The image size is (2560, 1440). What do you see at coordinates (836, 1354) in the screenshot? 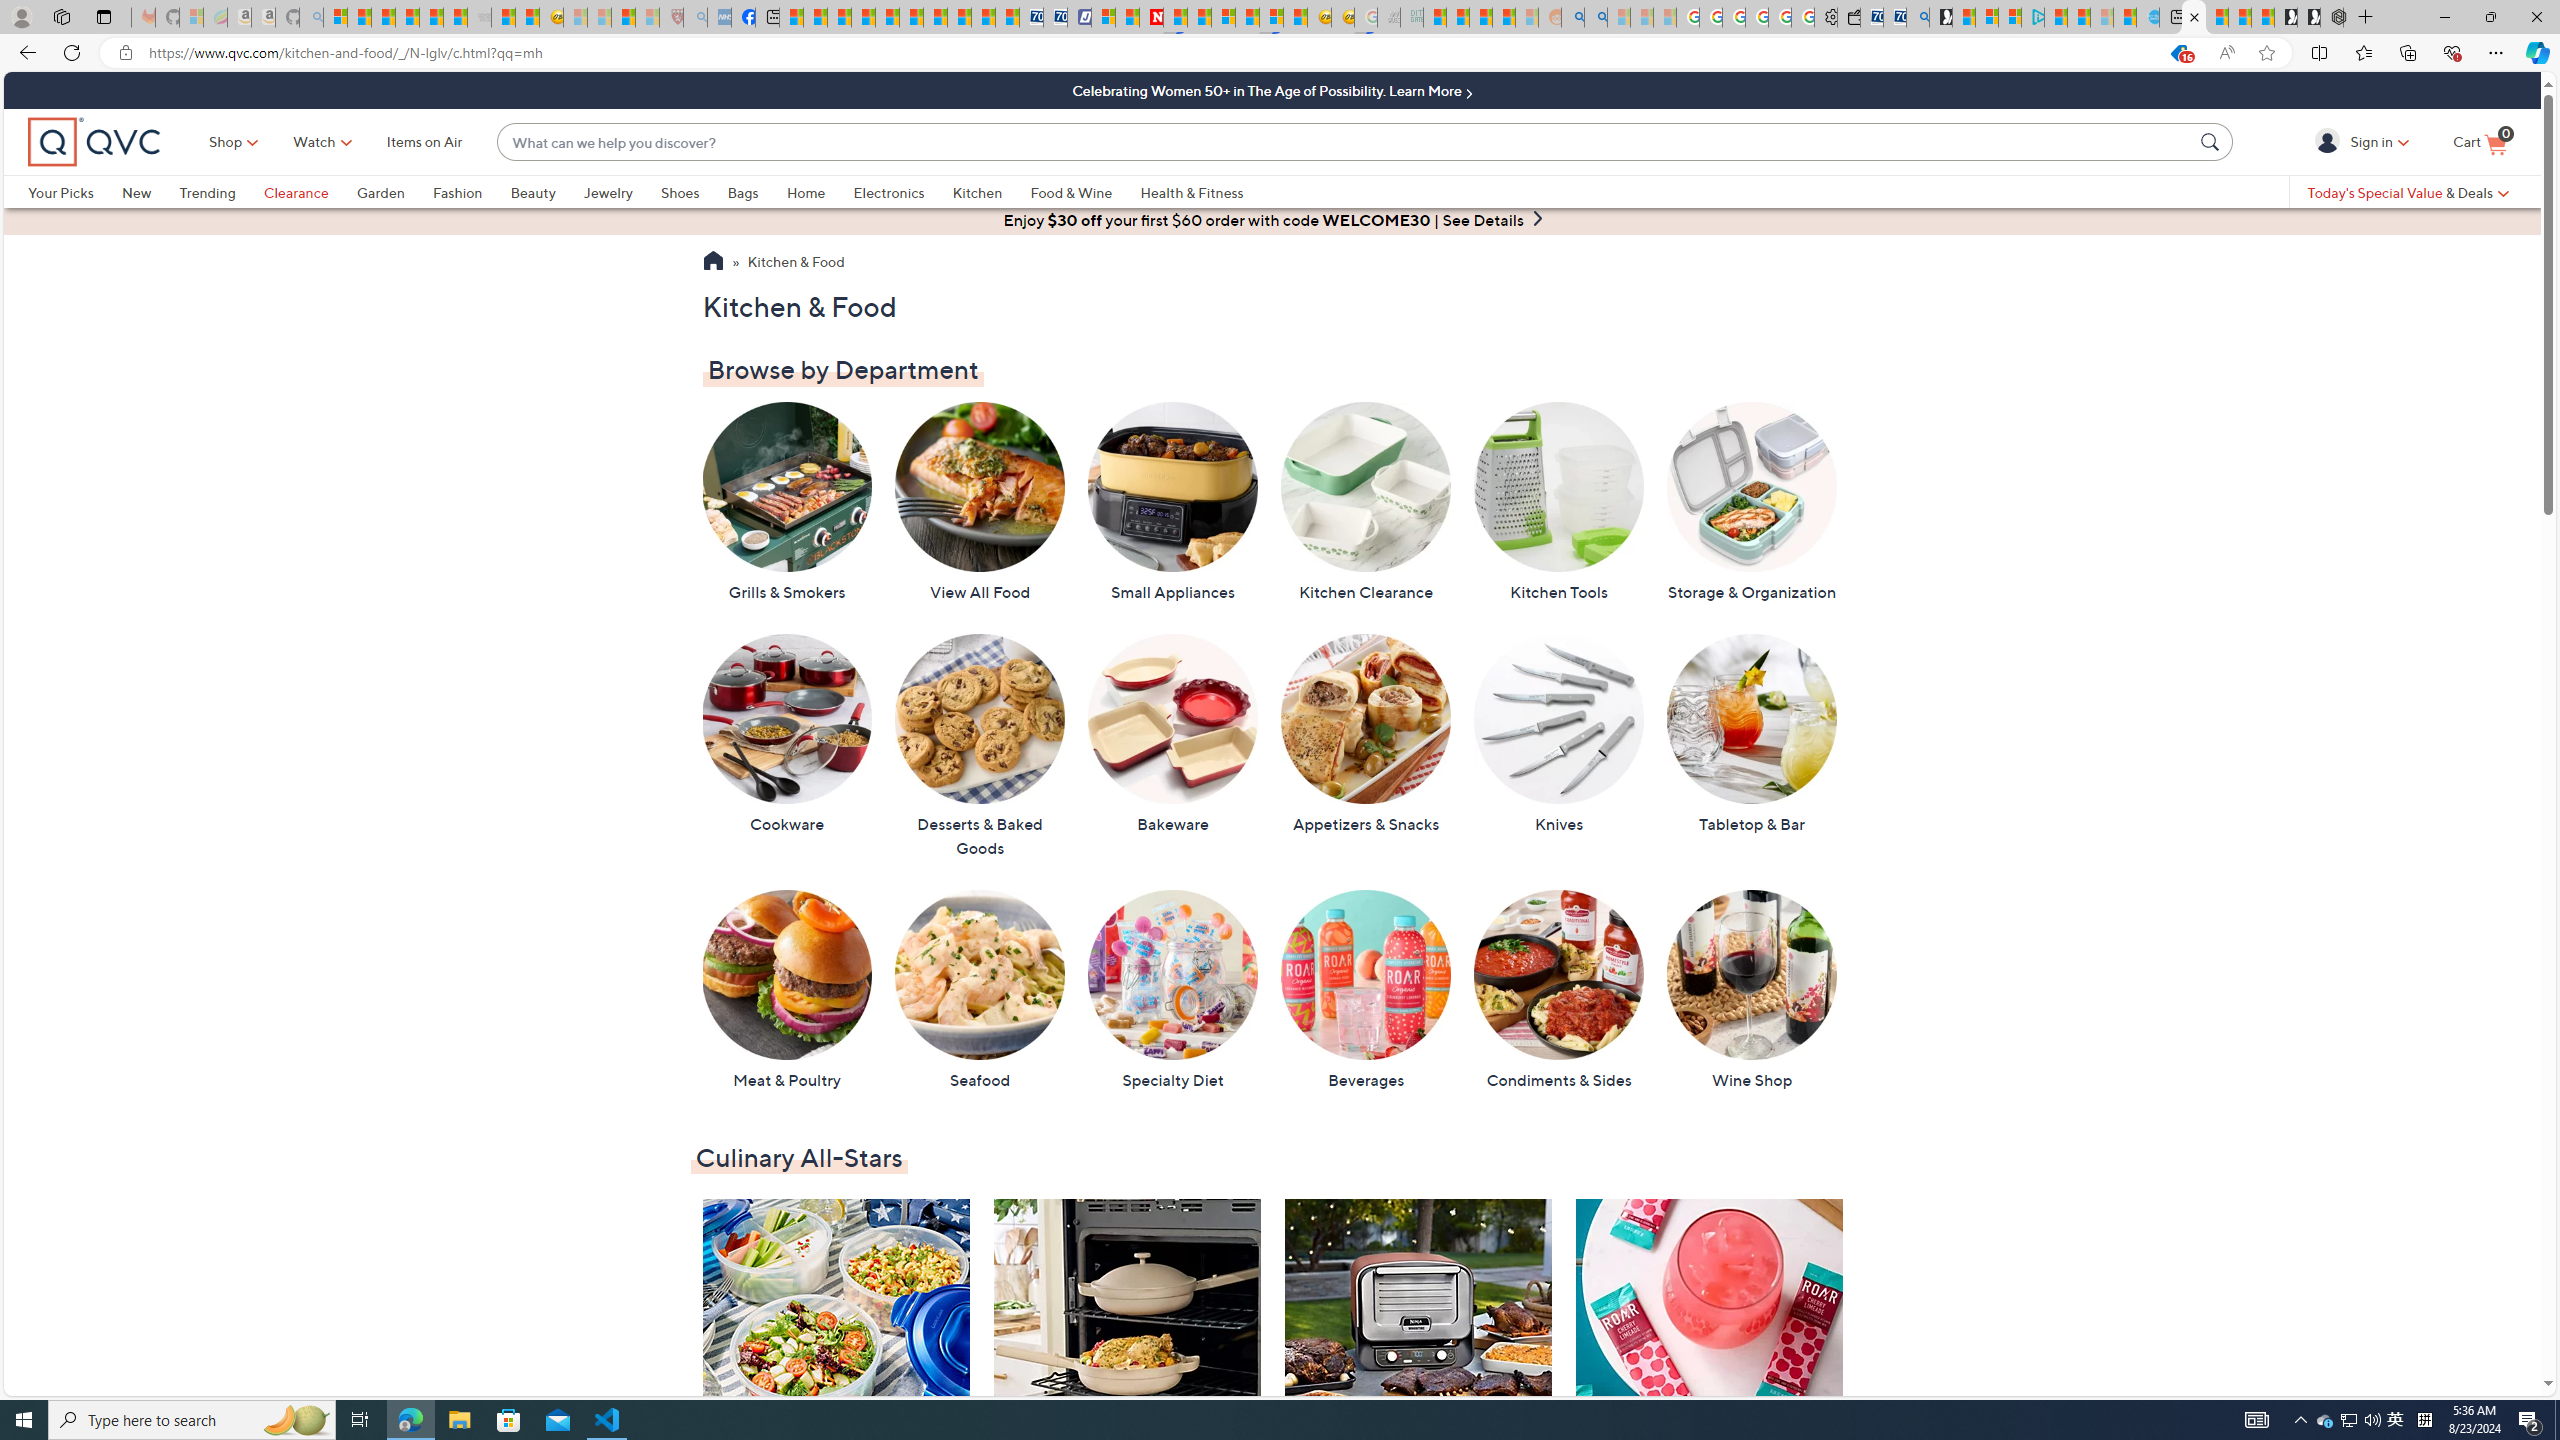
I see `Items Recently on Air` at bounding box center [836, 1354].